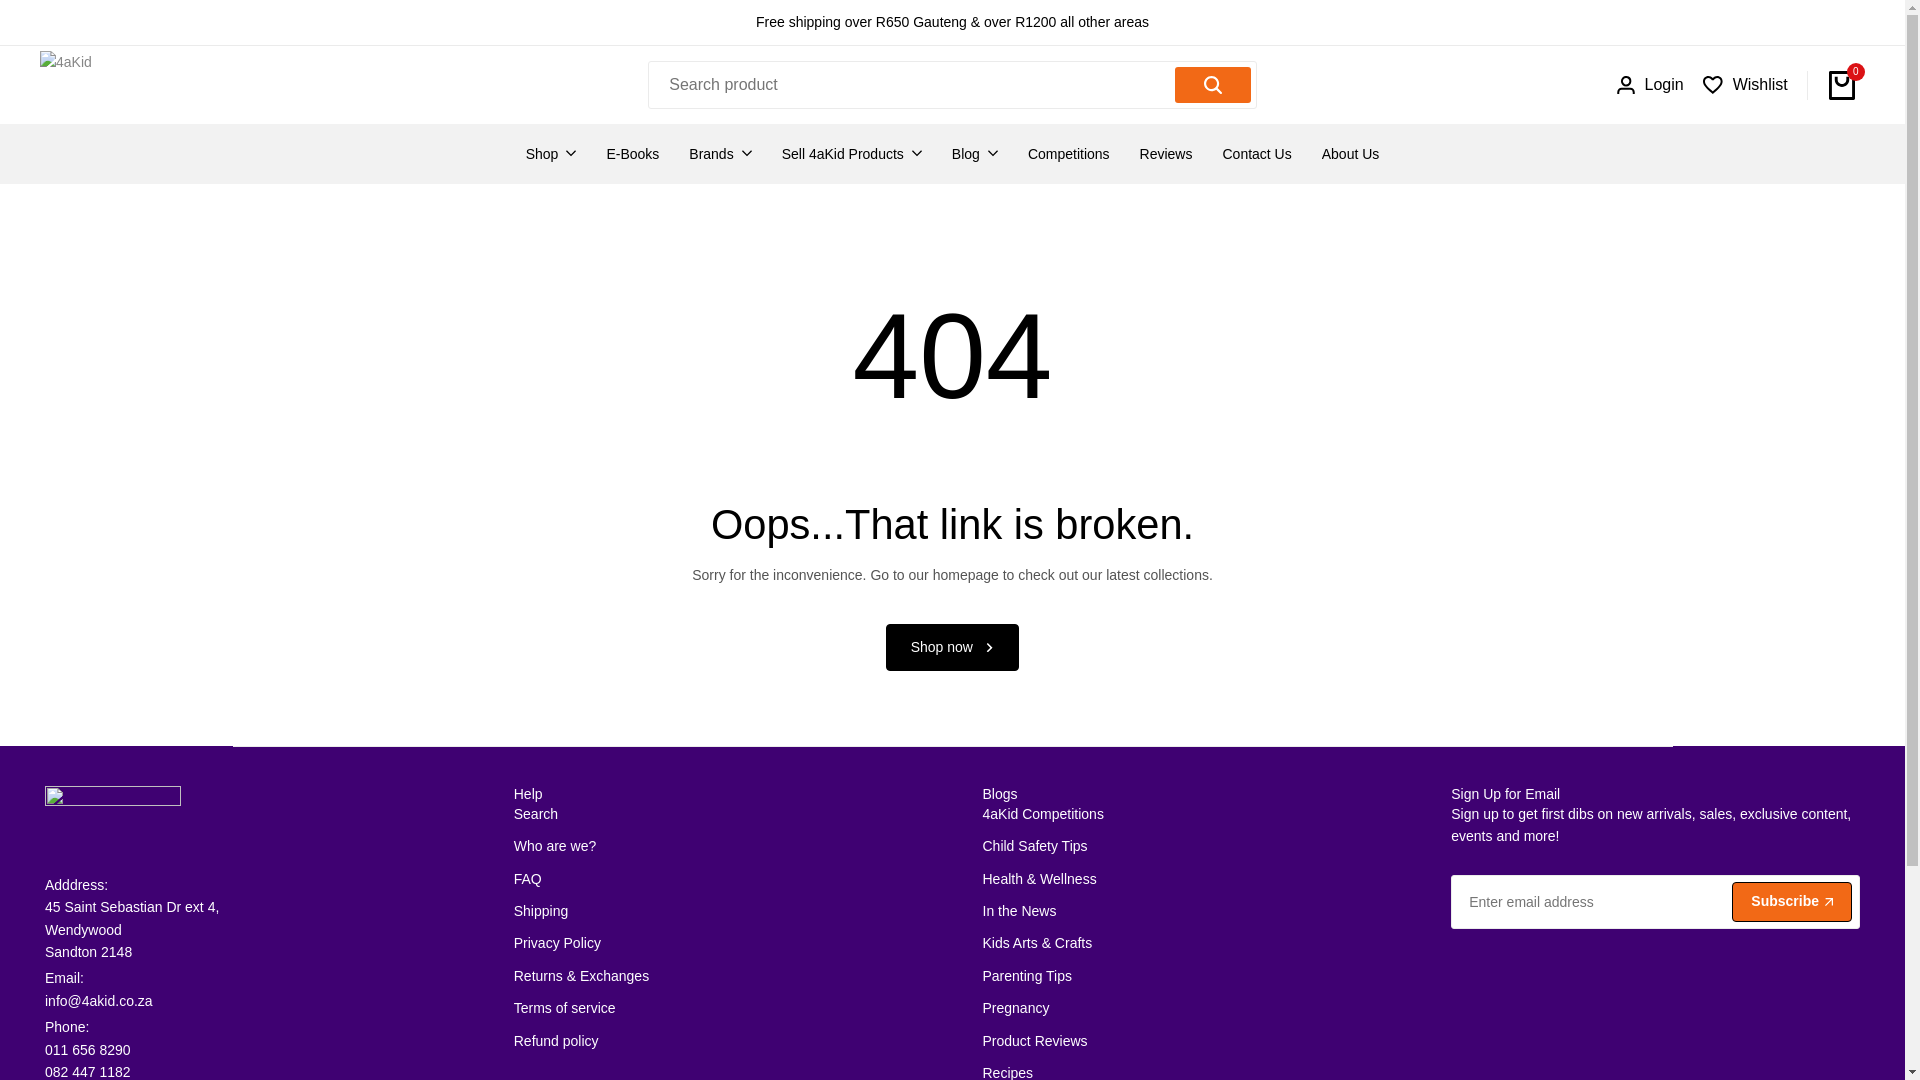 This screenshot has height=1080, width=1920. What do you see at coordinates (1650, 85) in the screenshot?
I see `Login` at bounding box center [1650, 85].